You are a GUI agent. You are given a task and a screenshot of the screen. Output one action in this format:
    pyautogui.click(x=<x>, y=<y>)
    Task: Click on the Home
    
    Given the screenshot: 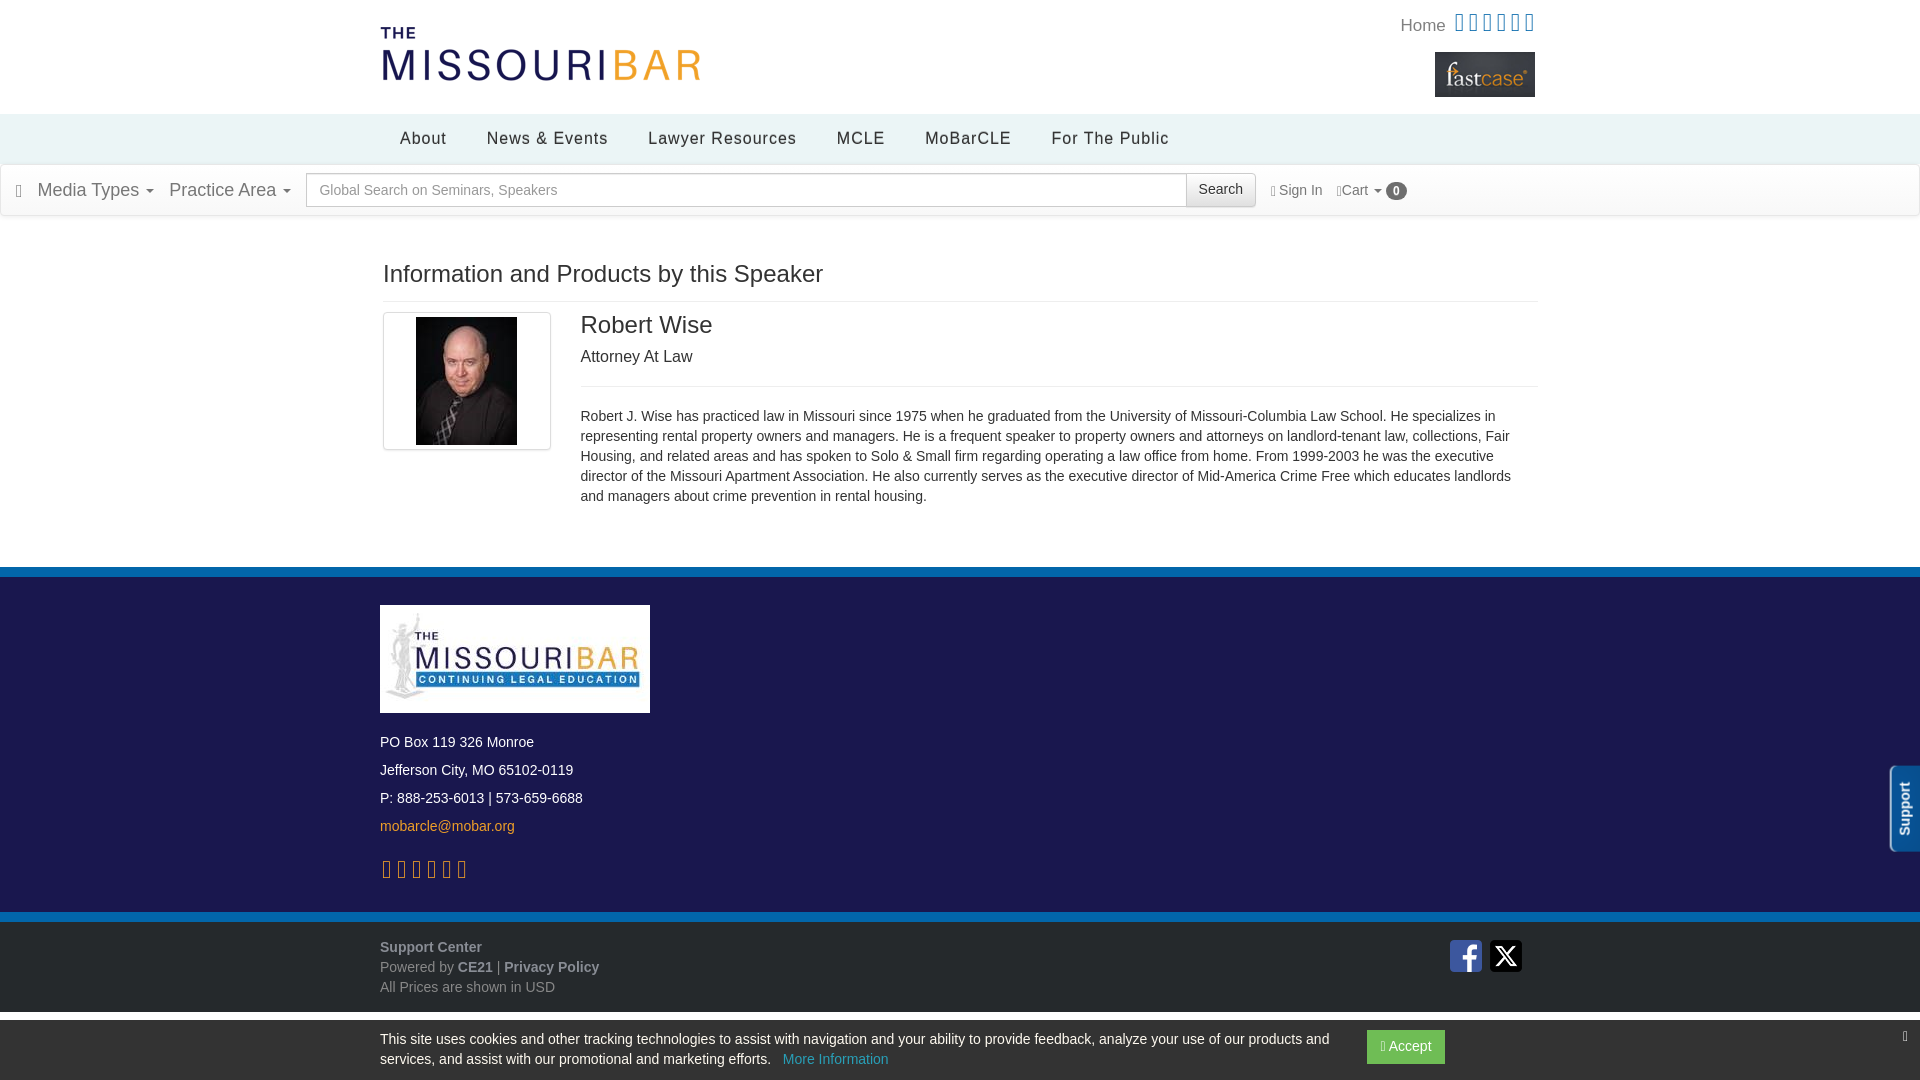 What is the action you would take?
    pyautogui.click(x=1422, y=25)
    